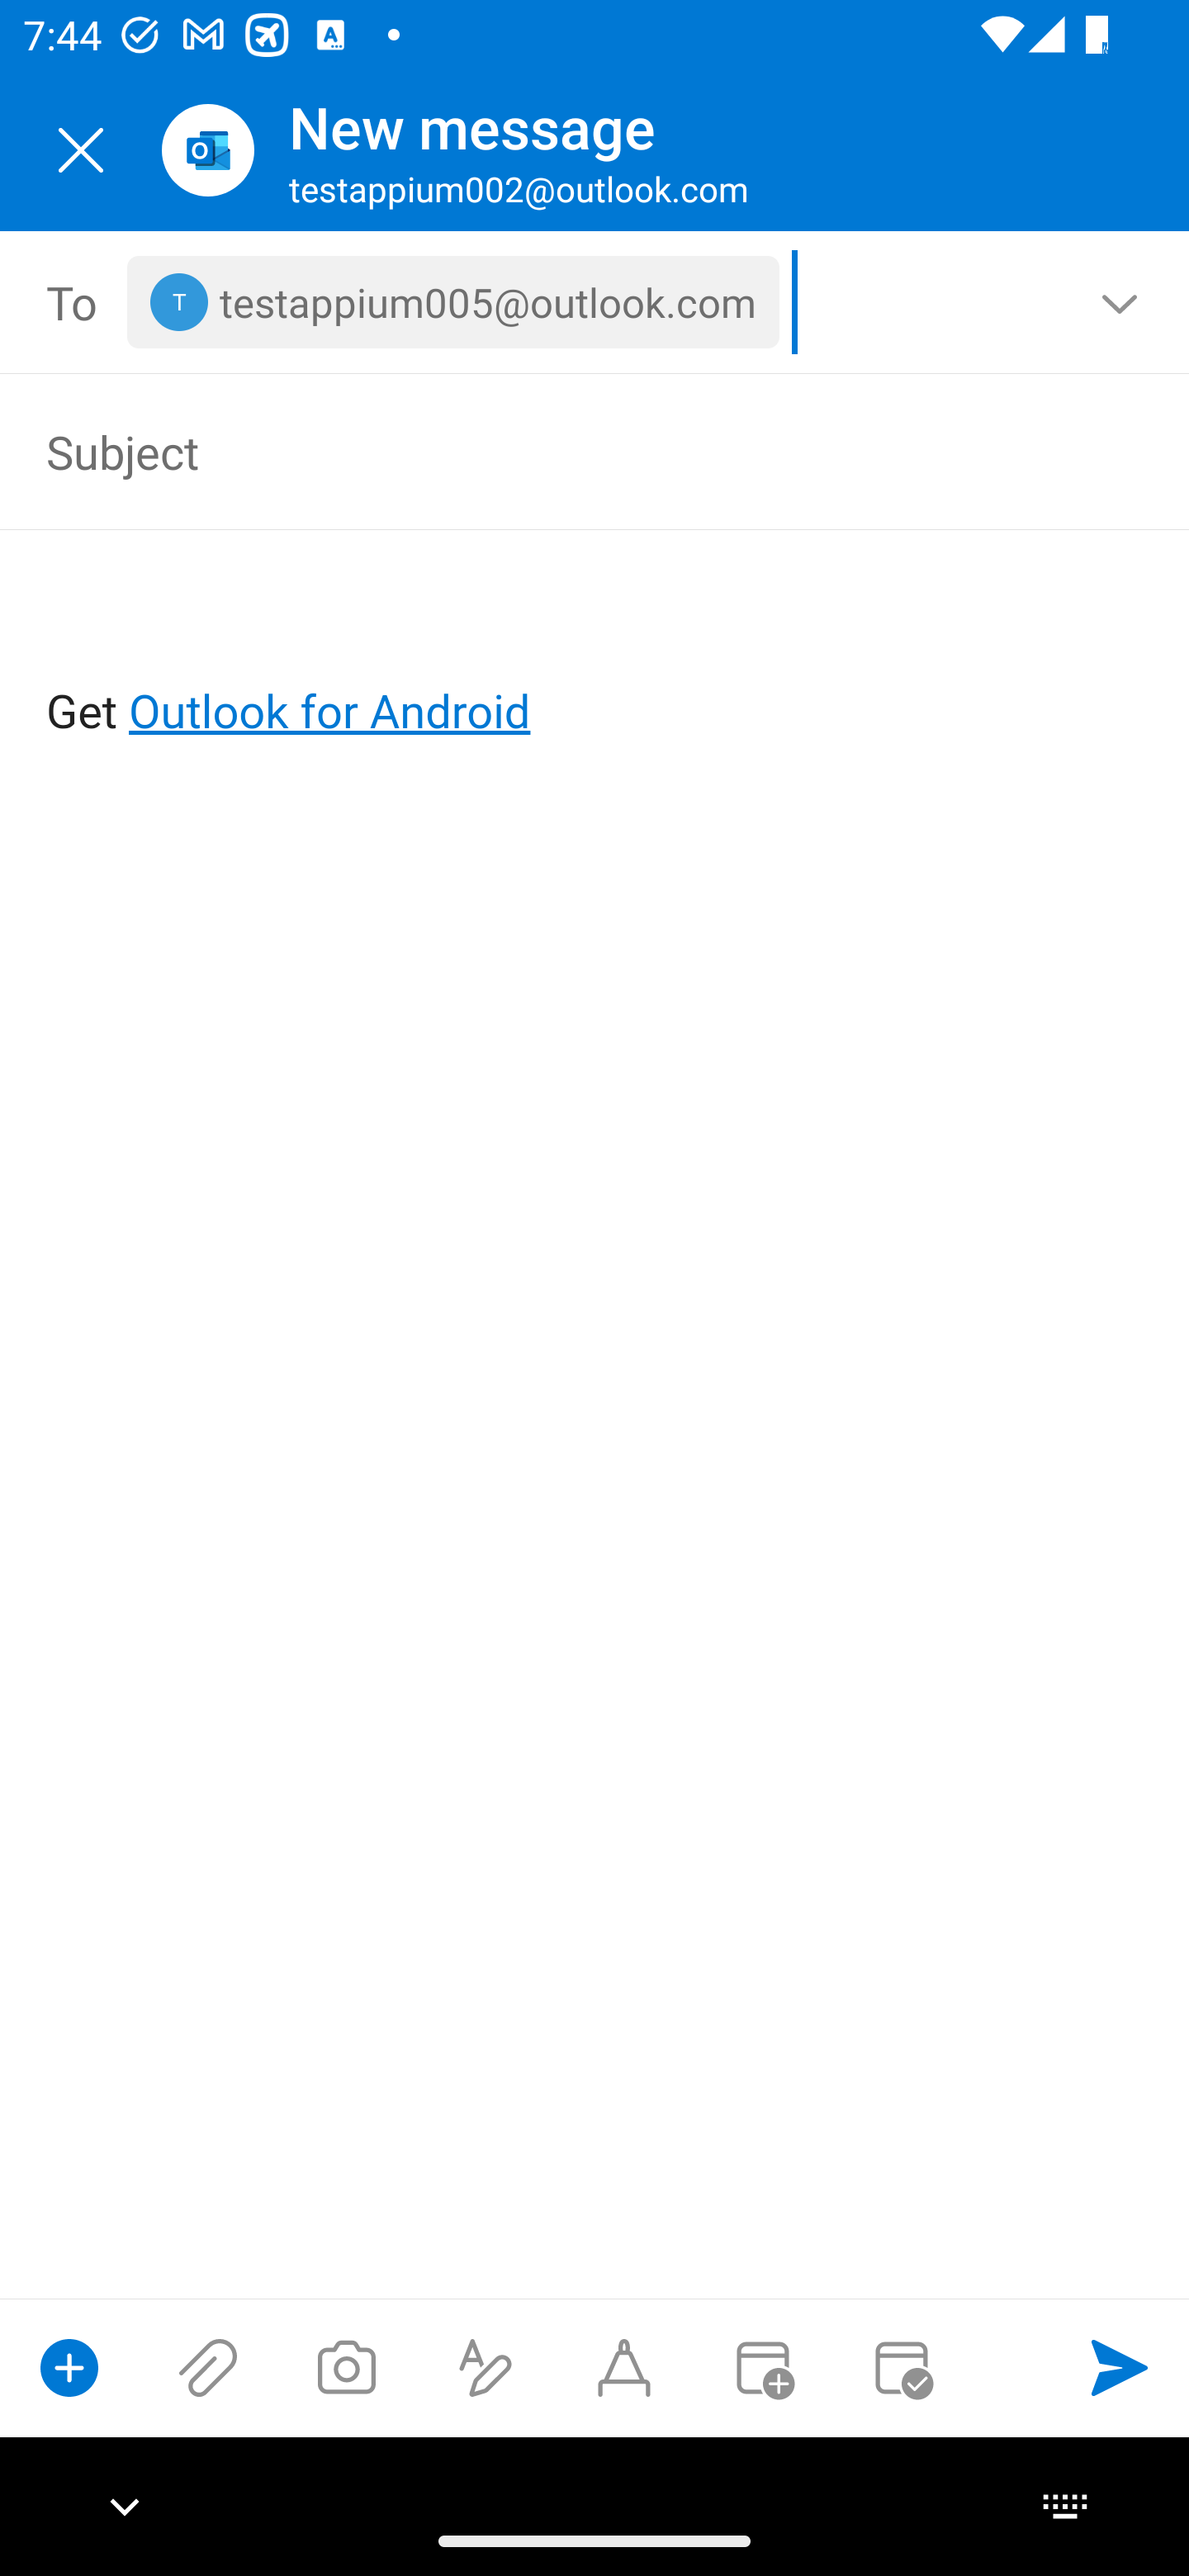  I want to click on Take a photo, so click(346, 2367).